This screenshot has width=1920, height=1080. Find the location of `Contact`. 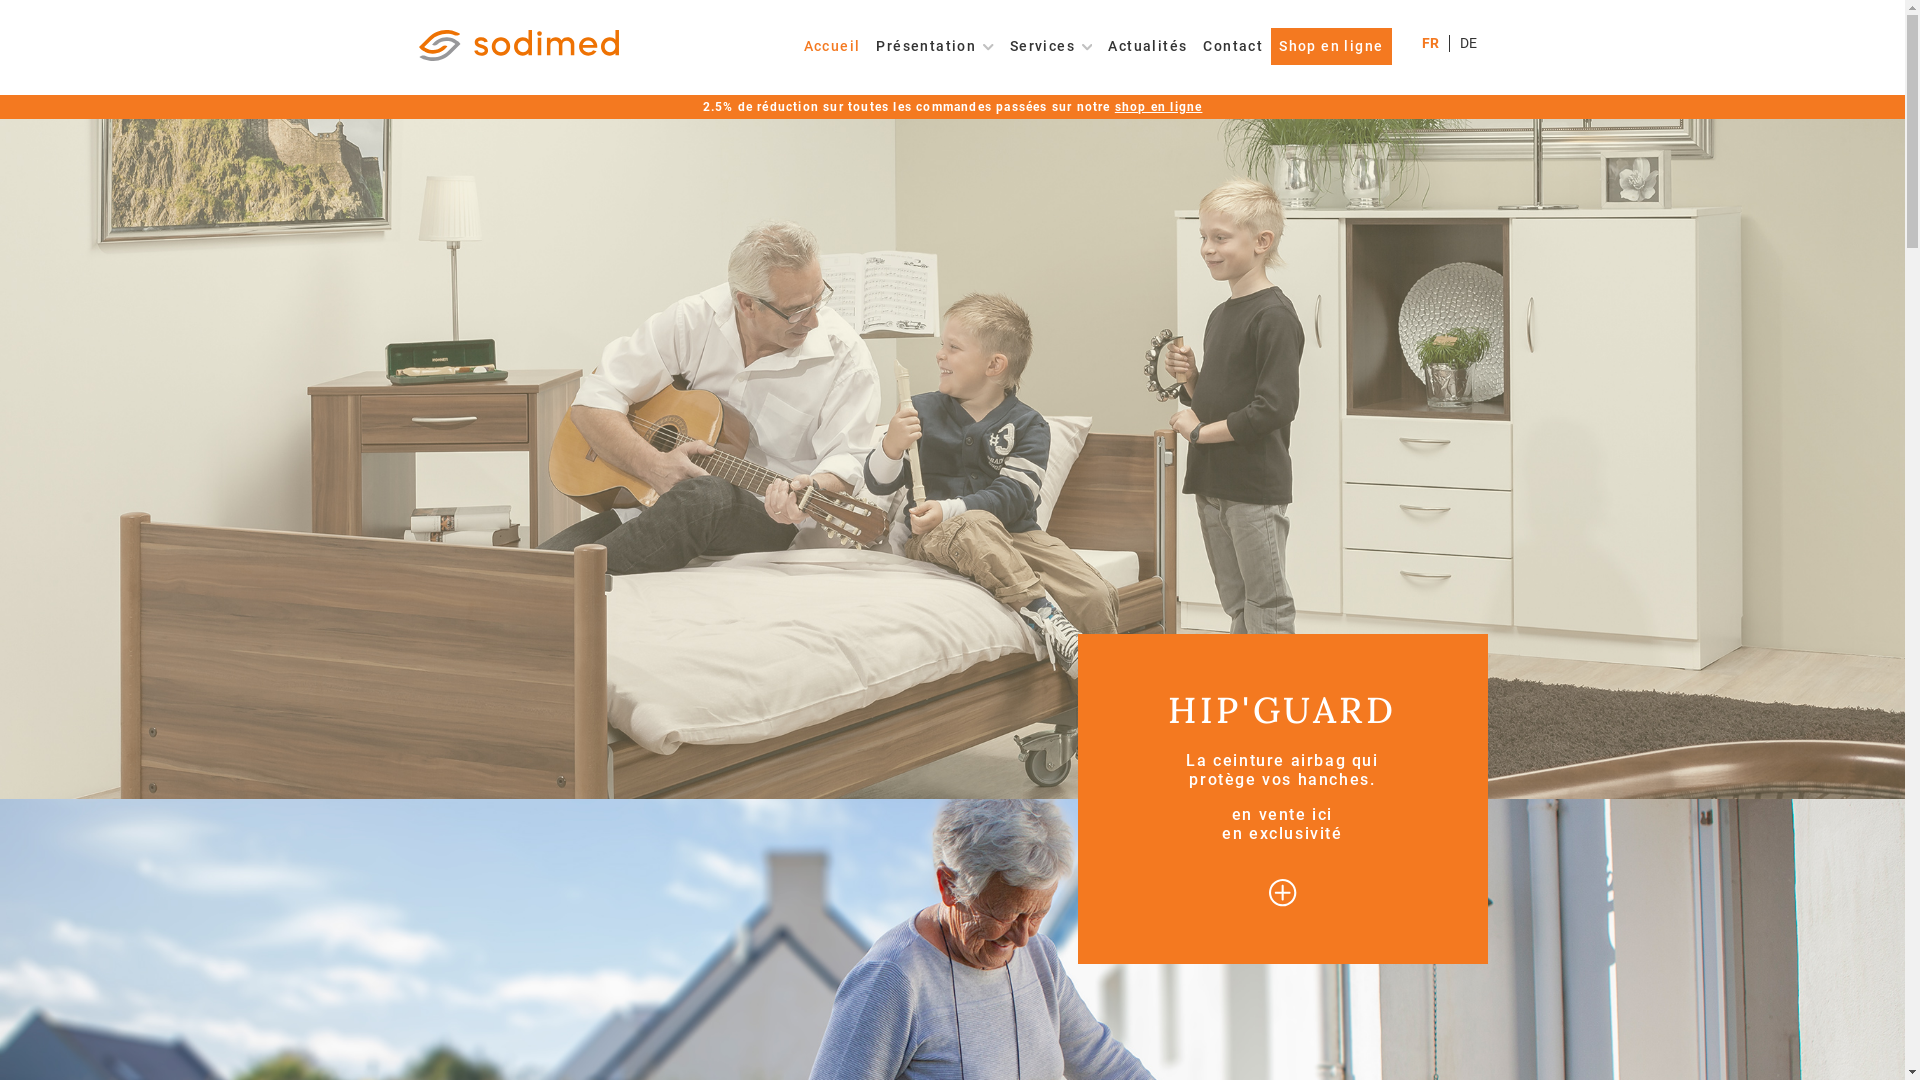

Contact is located at coordinates (1233, 46).